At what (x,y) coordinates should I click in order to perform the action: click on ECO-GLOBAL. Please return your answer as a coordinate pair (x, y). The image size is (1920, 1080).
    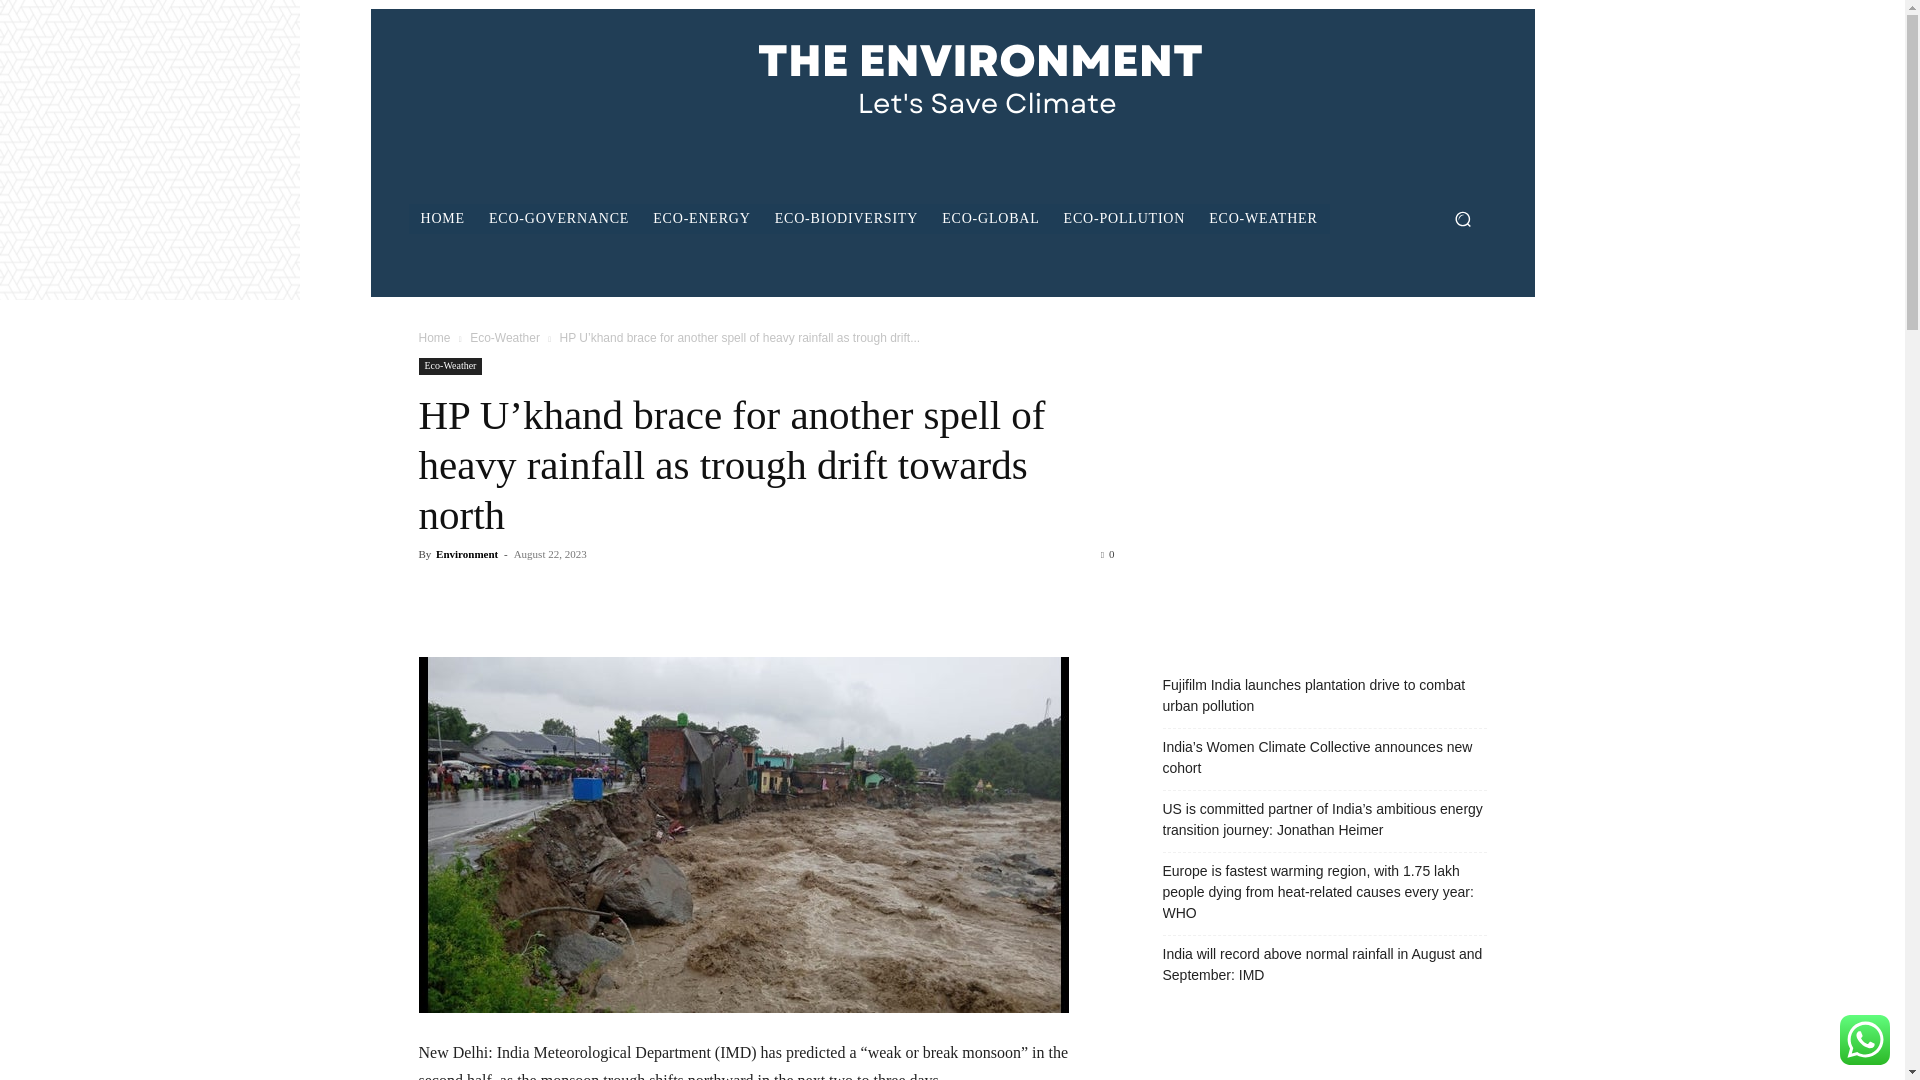
    Looking at the image, I should click on (990, 219).